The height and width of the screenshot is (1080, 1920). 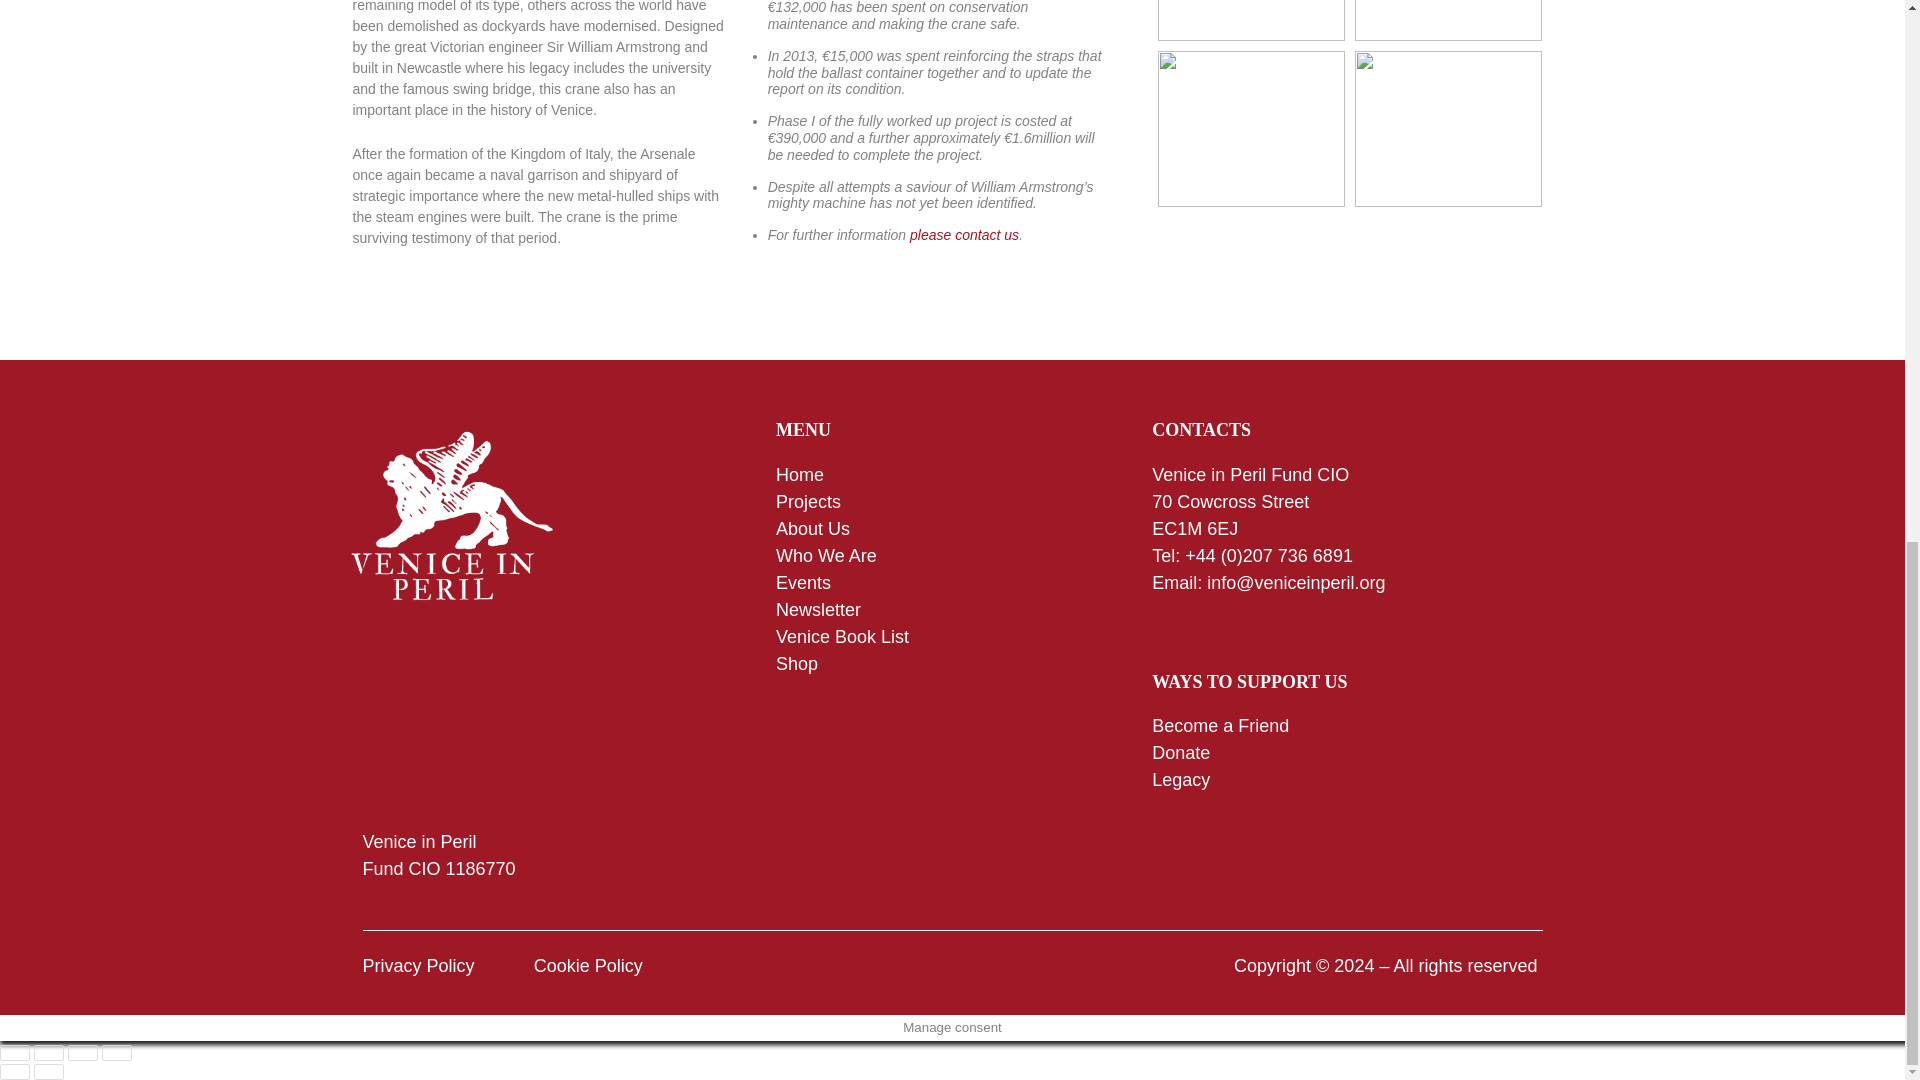 What do you see at coordinates (826, 556) in the screenshot?
I see `Who We Are` at bounding box center [826, 556].